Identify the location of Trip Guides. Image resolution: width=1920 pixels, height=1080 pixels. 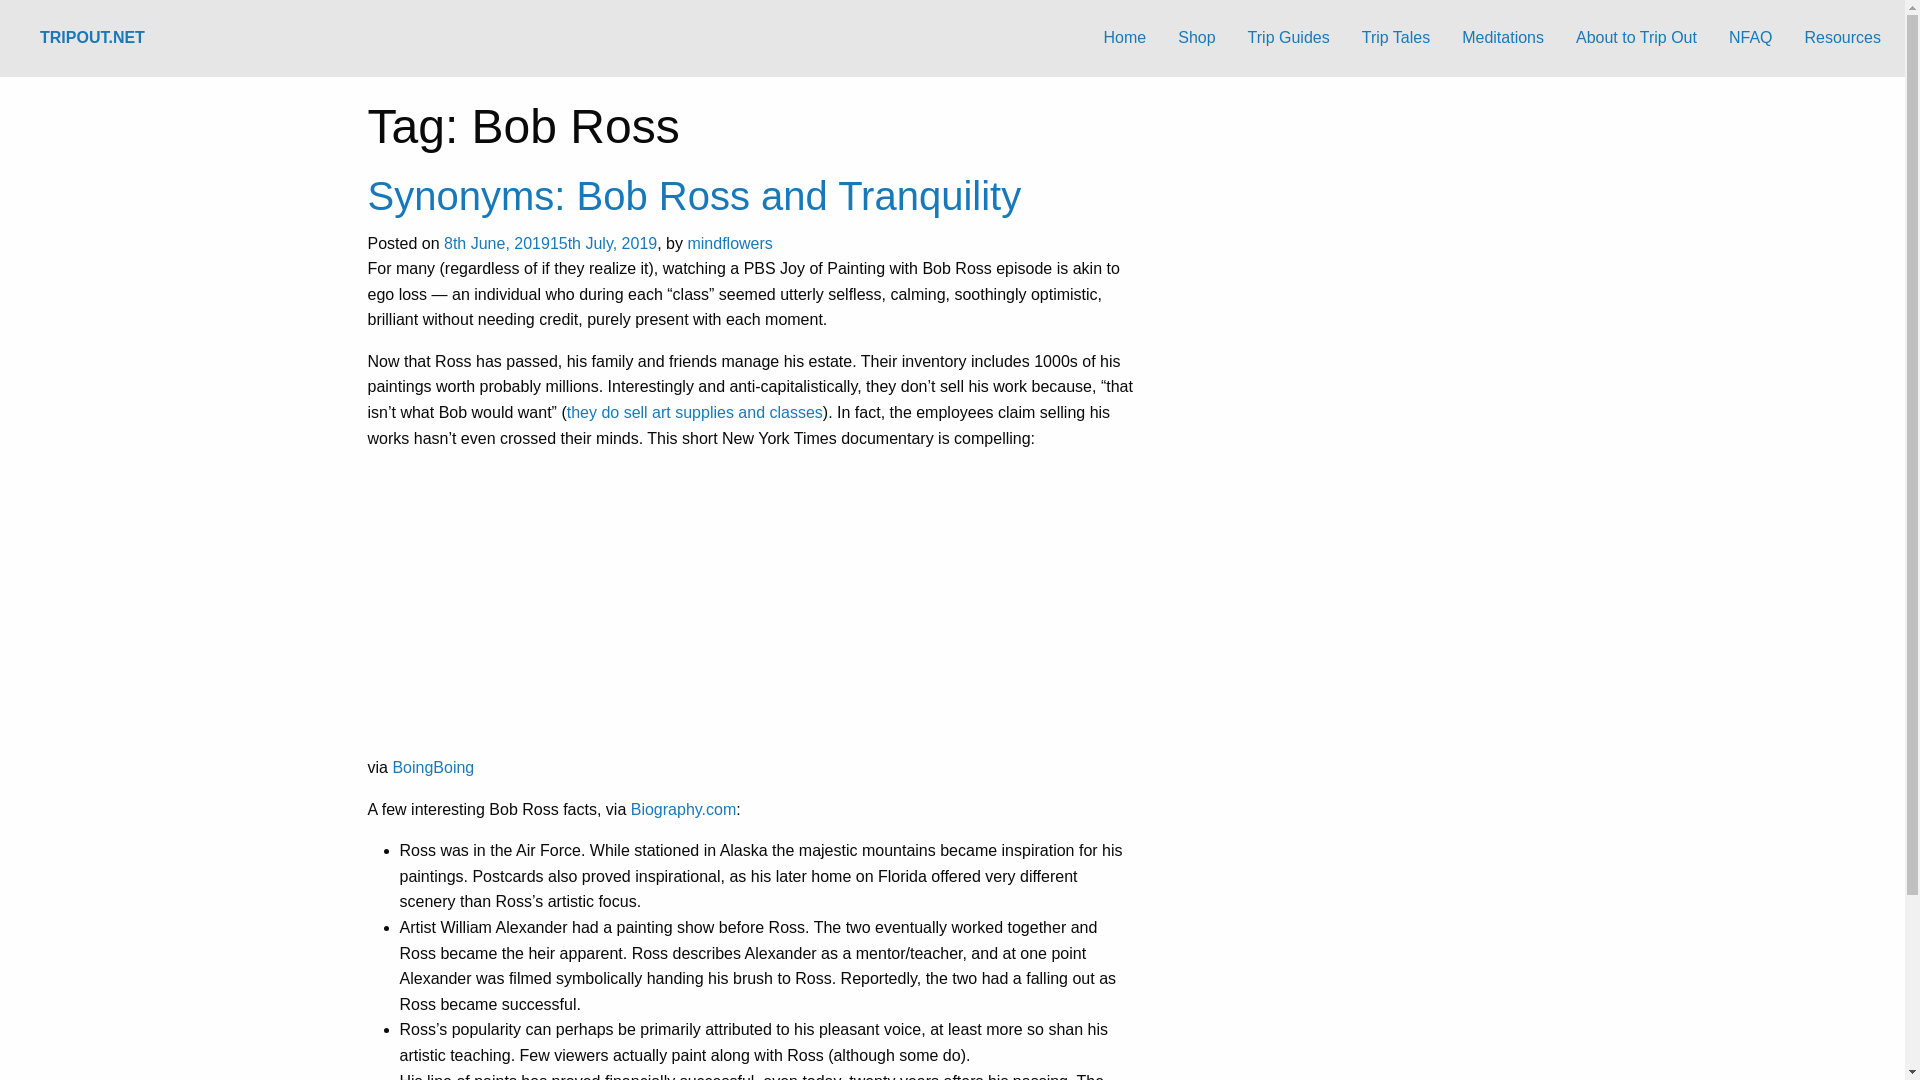
(1288, 38).